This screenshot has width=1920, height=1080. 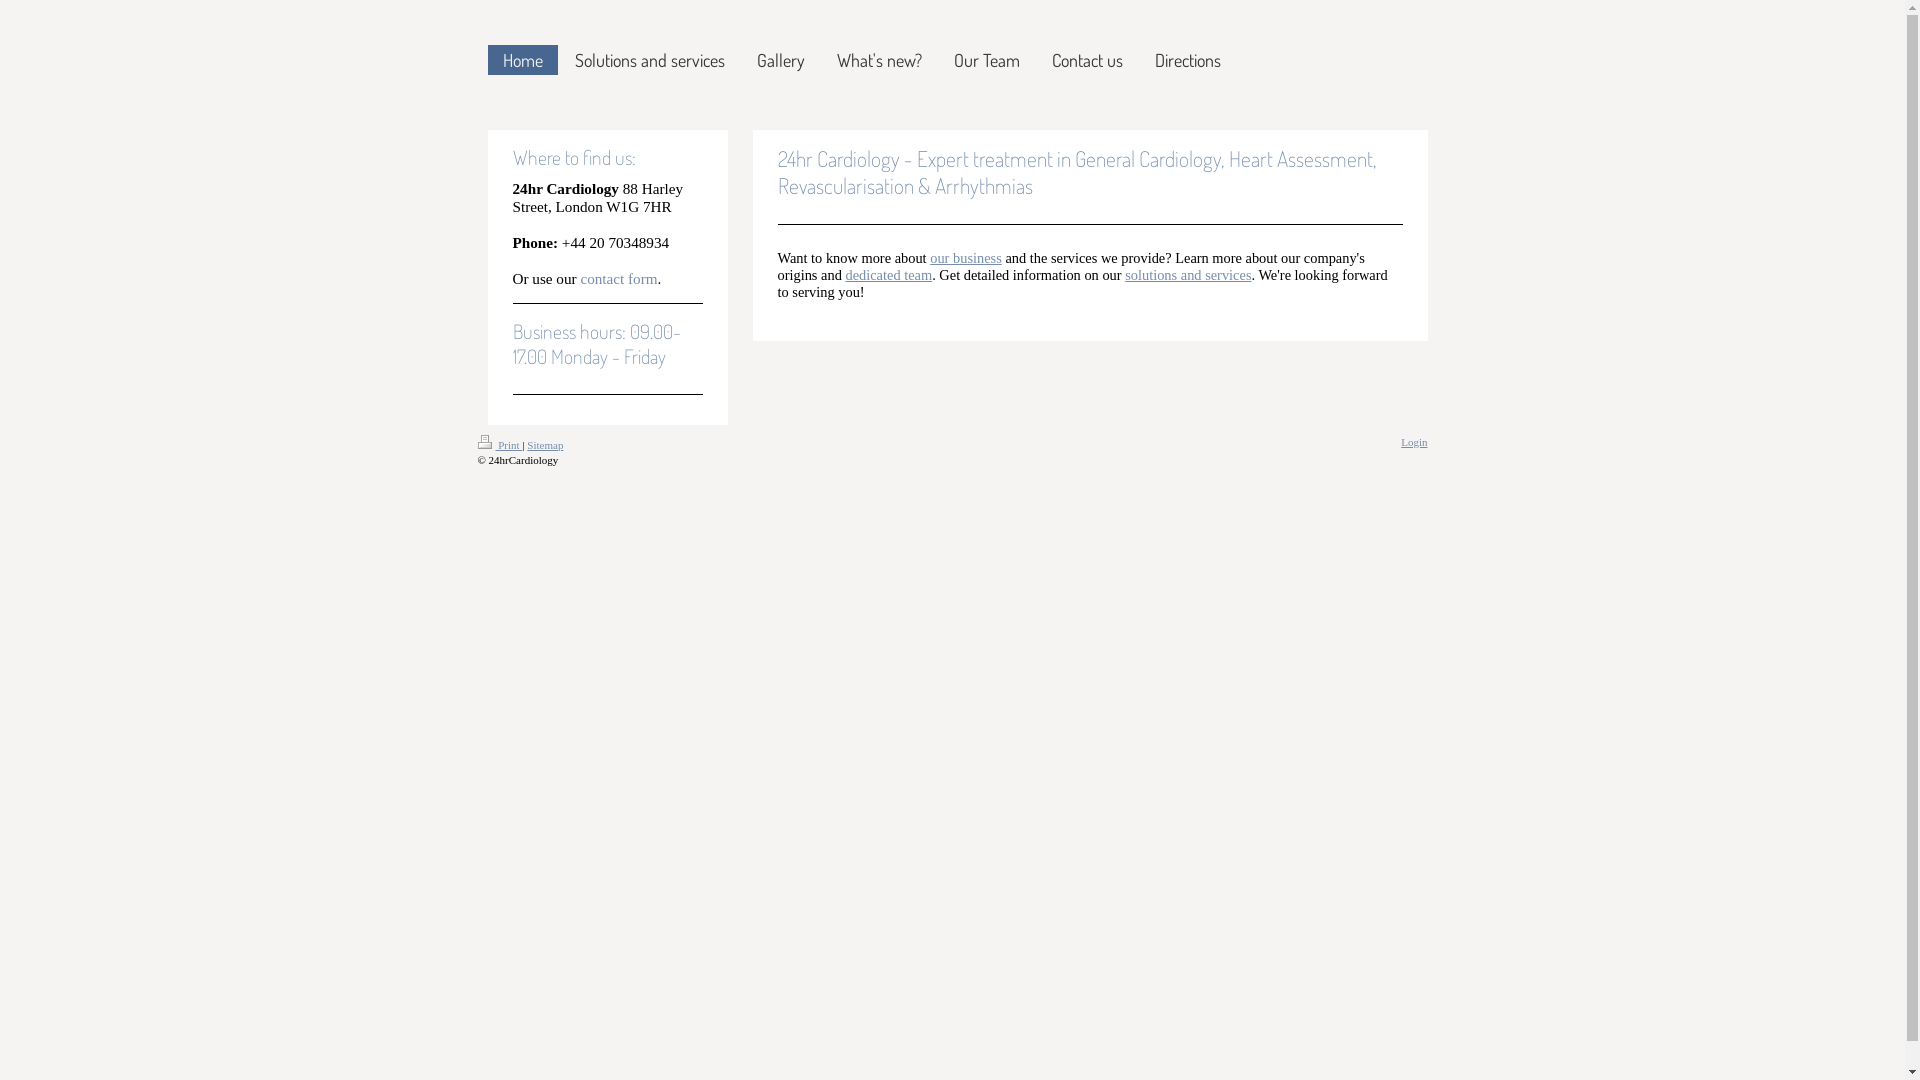 I want to click on Login, so click(x=1414, y=442).